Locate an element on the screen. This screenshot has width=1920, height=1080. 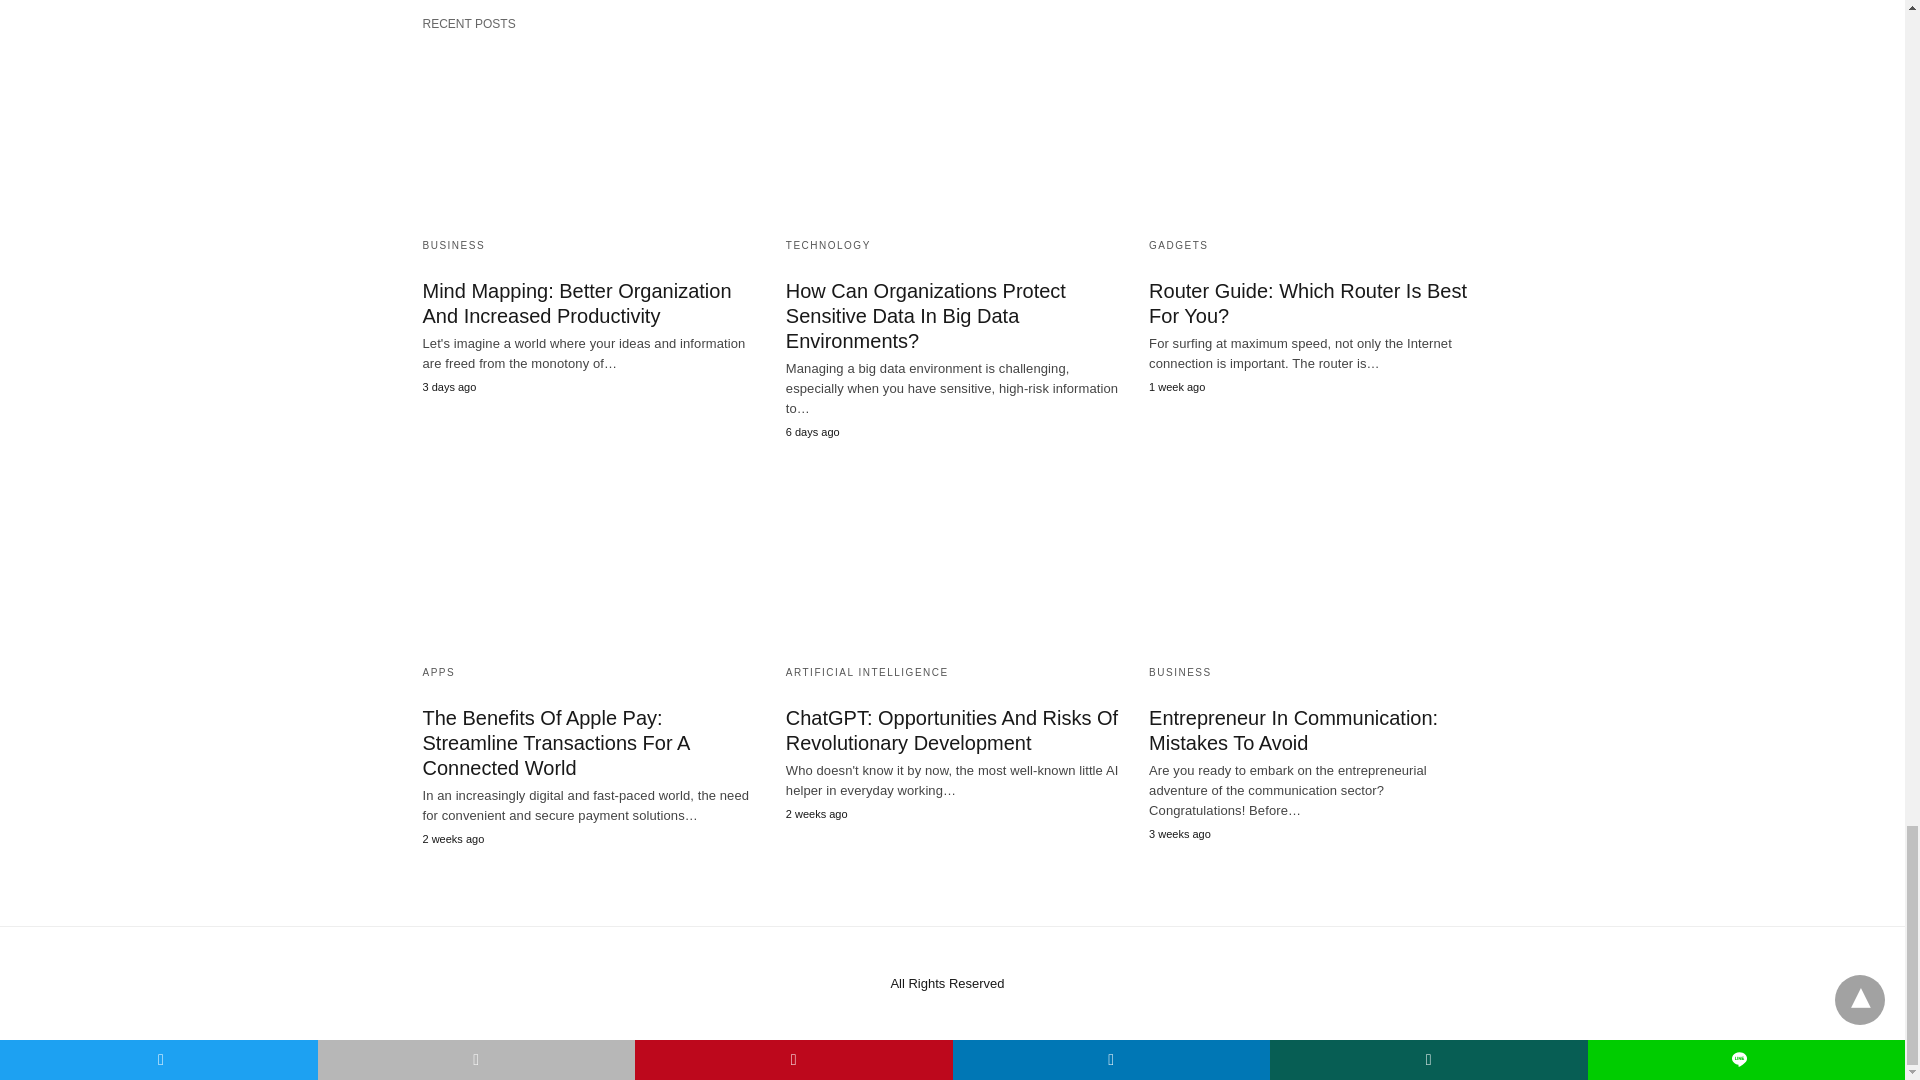
BUSINESS is located at coordinates (454, 244).